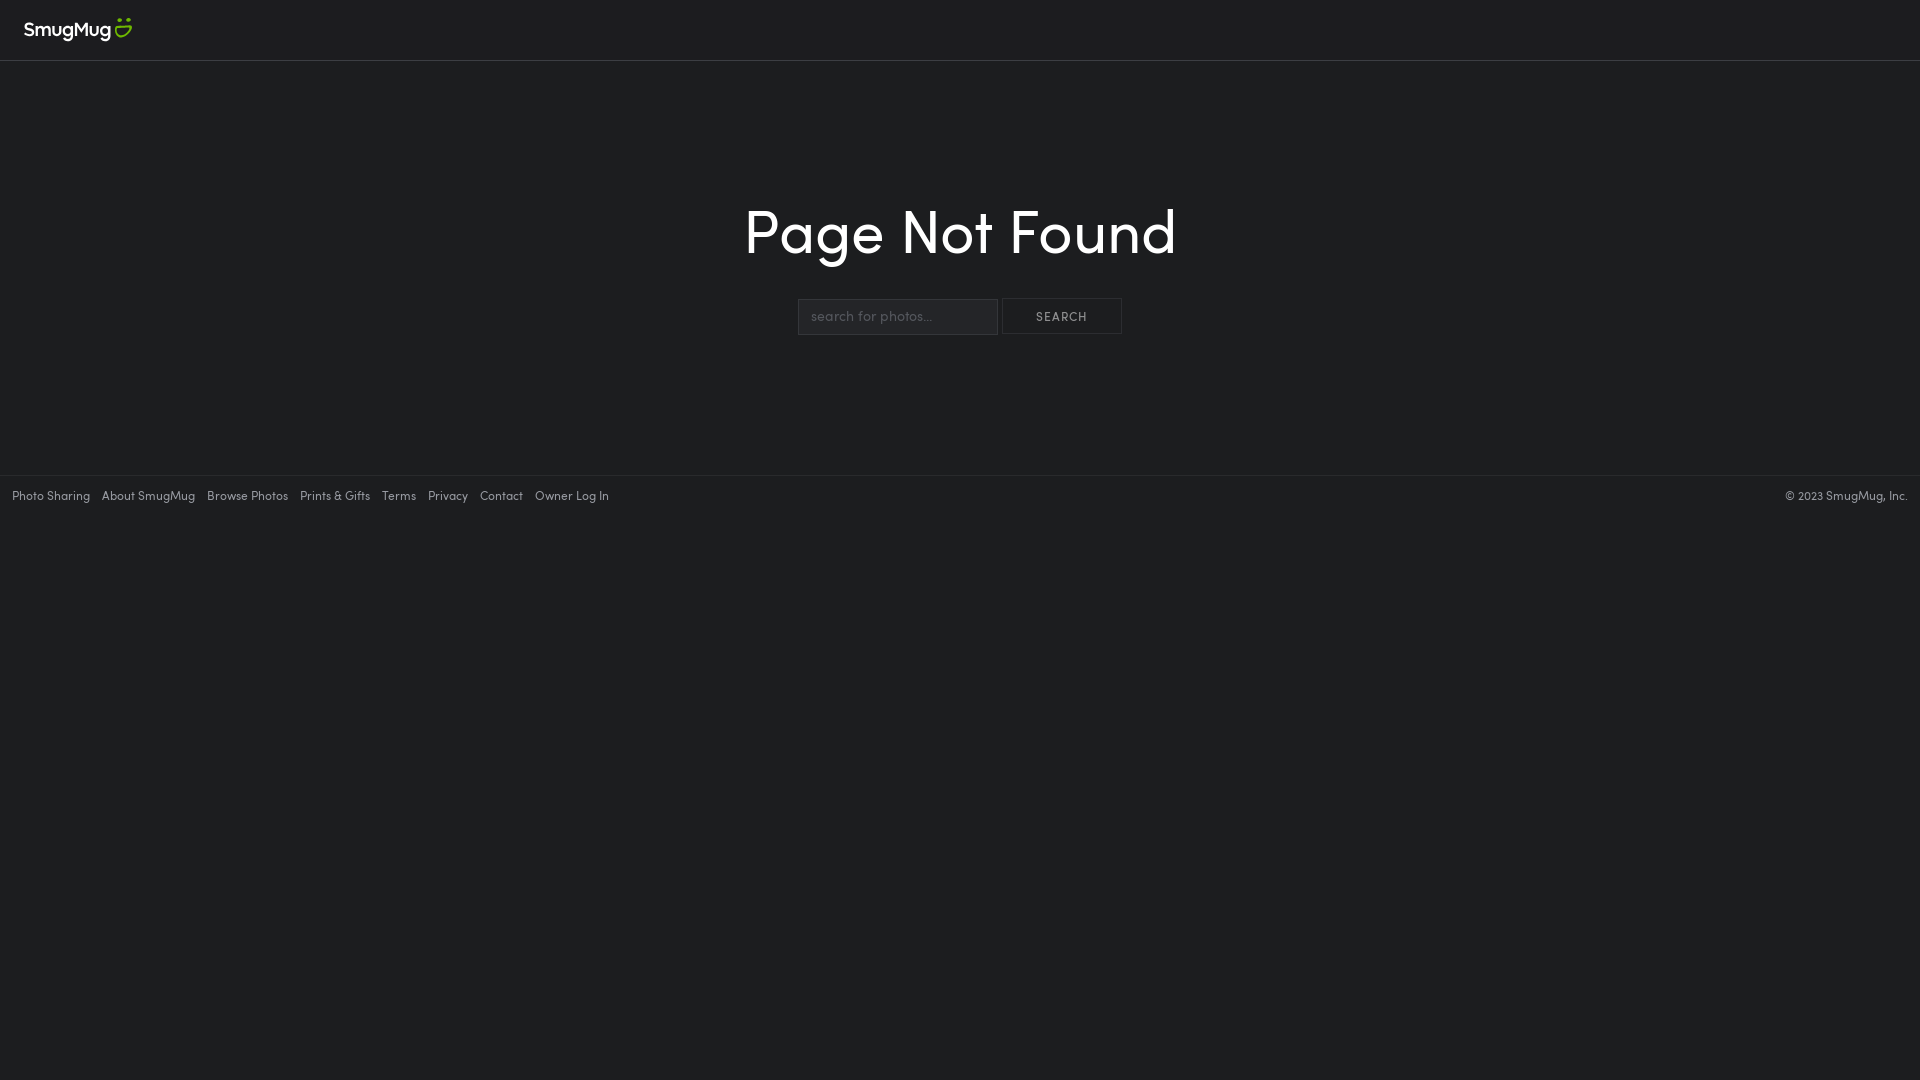  I want to click on Prints & Gifts, so click(335, 495).